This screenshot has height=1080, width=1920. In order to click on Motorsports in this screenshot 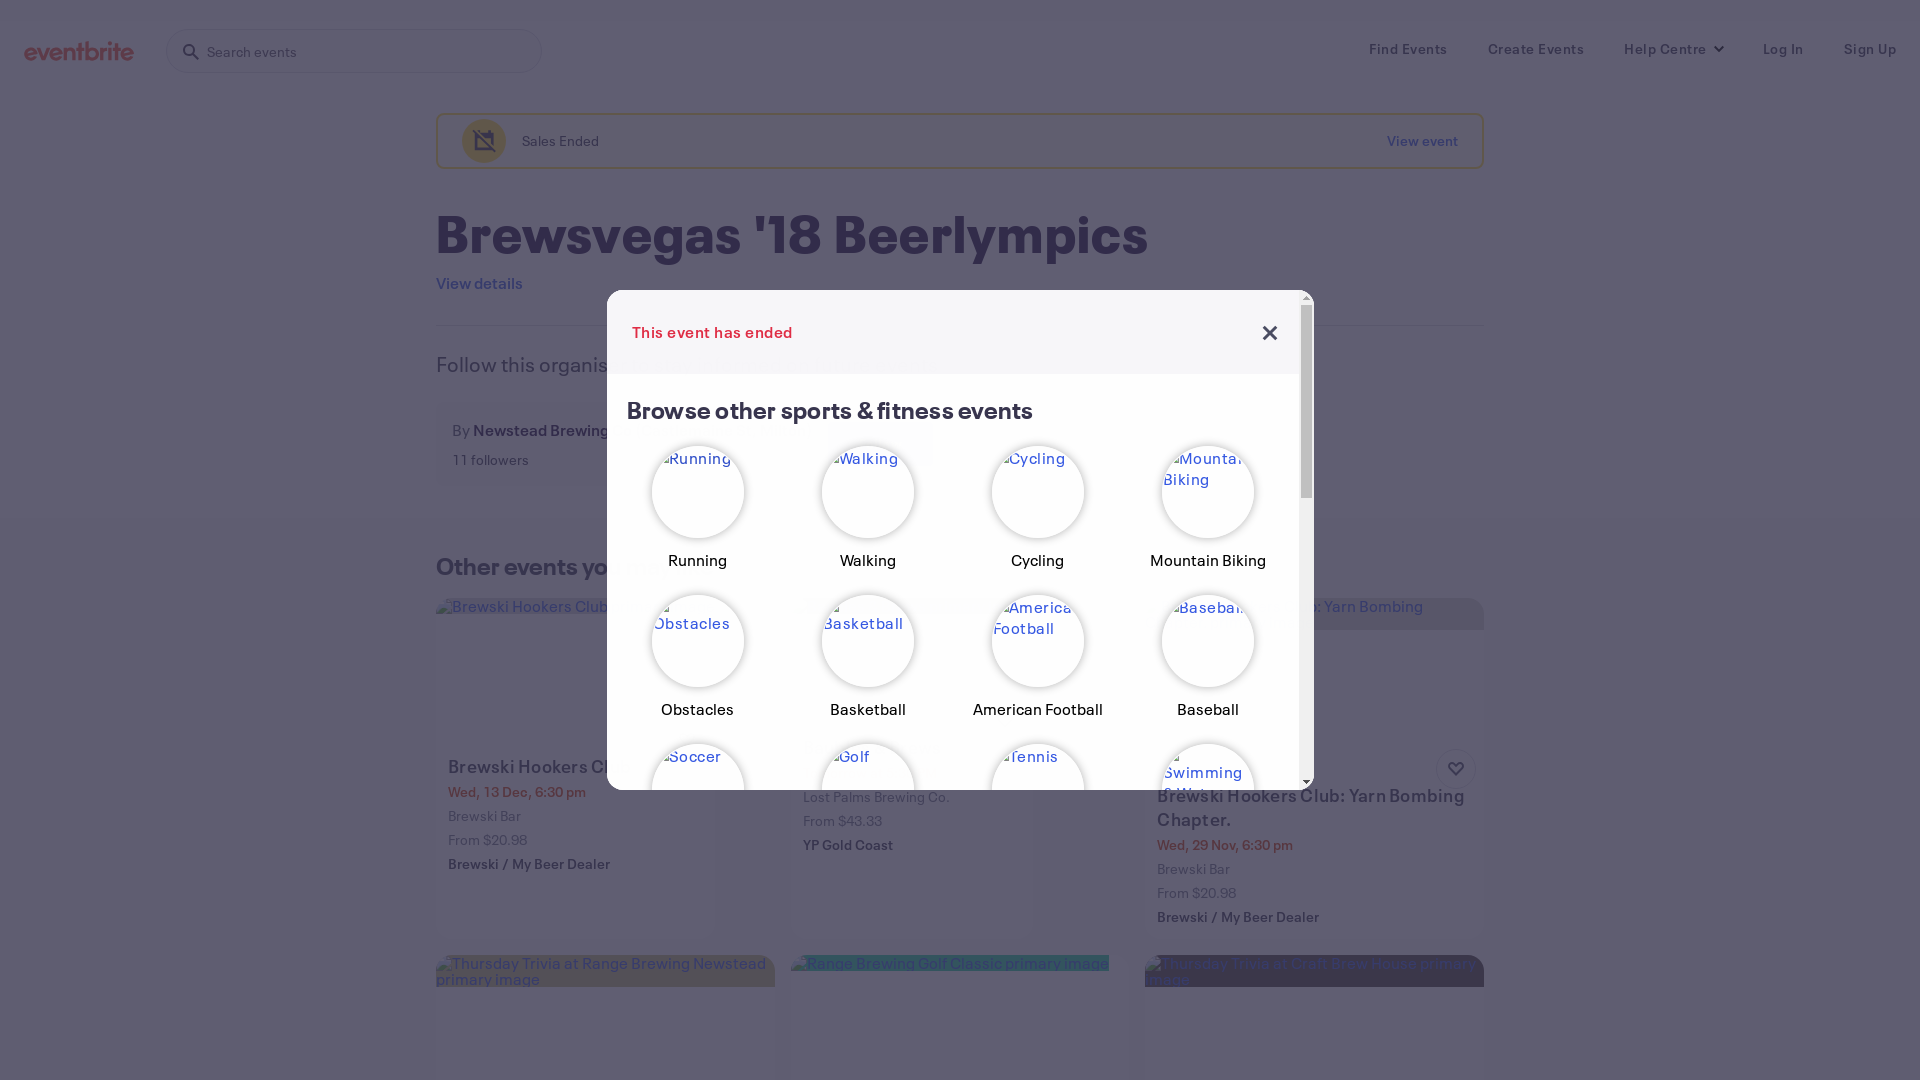, I will do `click(867, 988)`.